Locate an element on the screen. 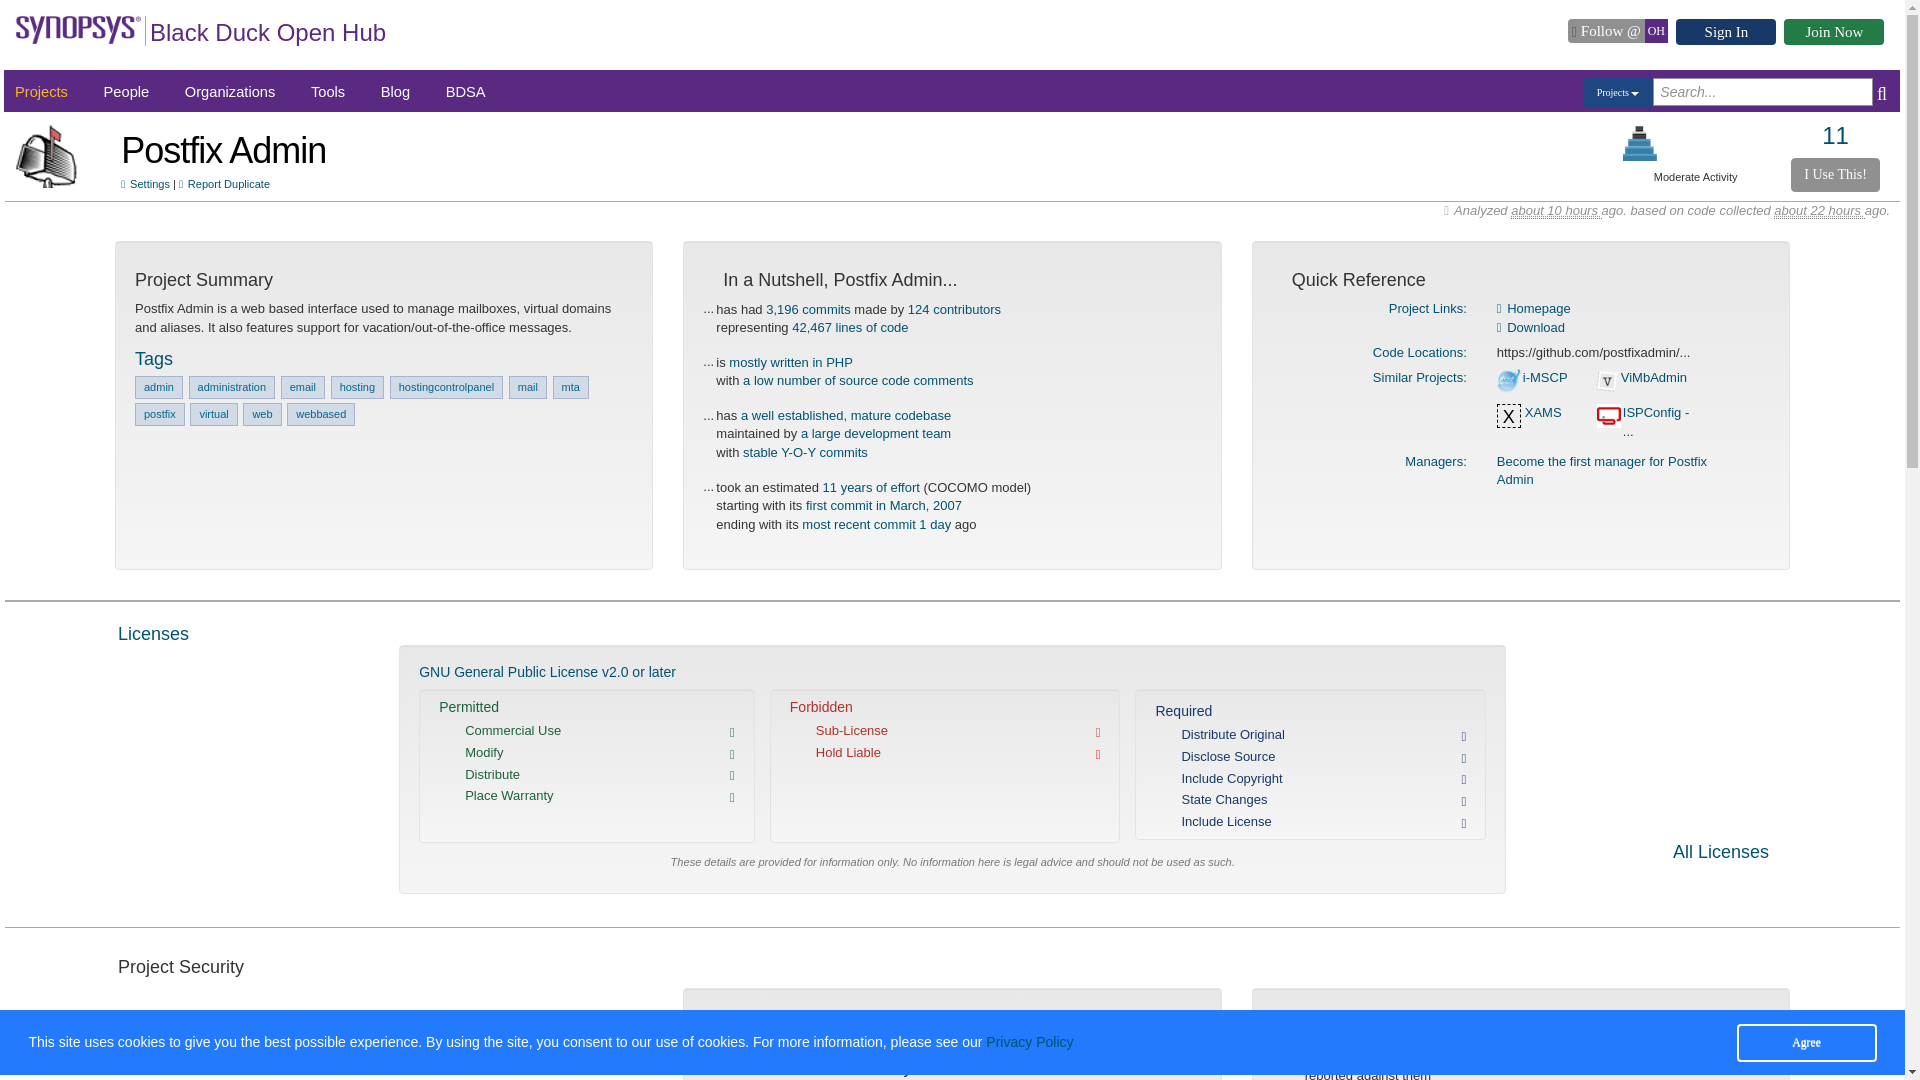 The height and width of the screenshot is (1080, 1920). email is located at coordinates (302, 386).